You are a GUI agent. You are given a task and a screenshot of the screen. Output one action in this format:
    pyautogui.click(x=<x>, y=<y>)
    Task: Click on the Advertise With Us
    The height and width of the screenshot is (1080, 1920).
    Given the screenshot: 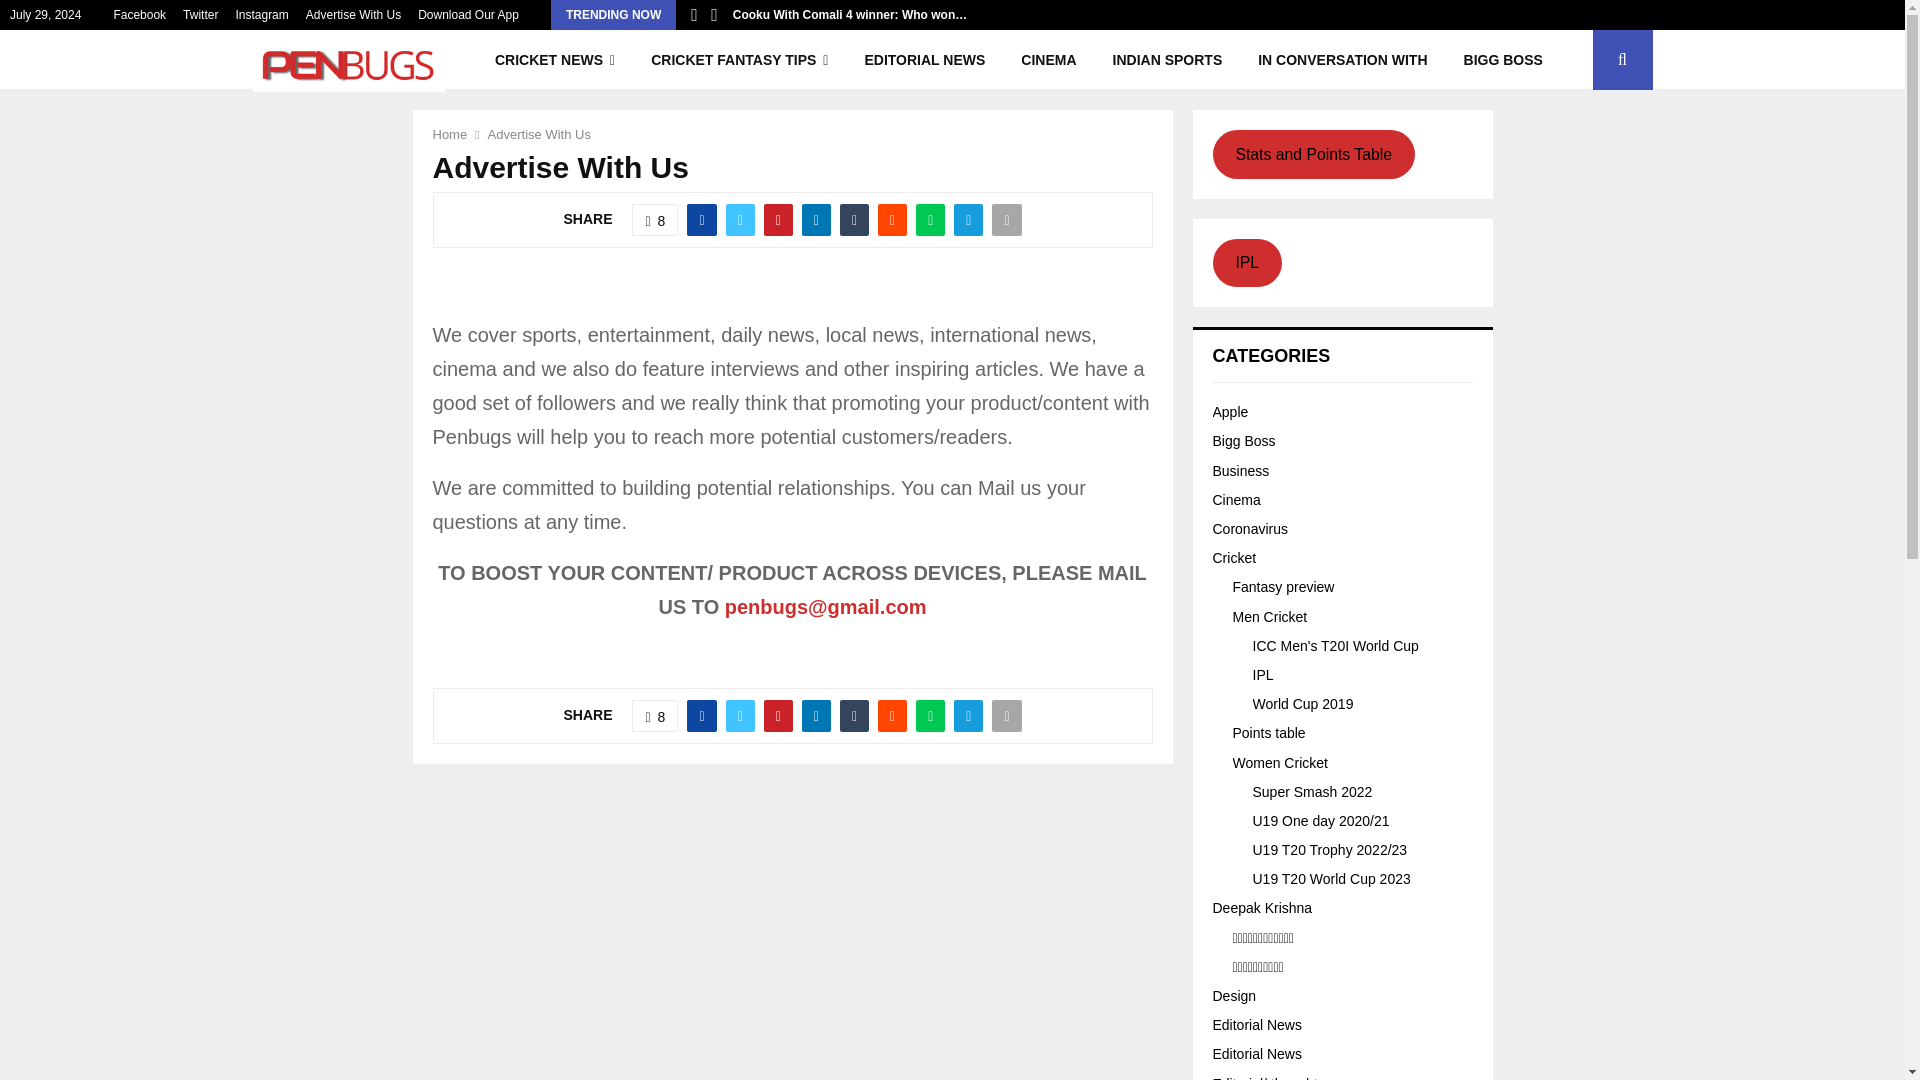 What is the action you would take?
    pyautogui.click(x=353, y=15)
    